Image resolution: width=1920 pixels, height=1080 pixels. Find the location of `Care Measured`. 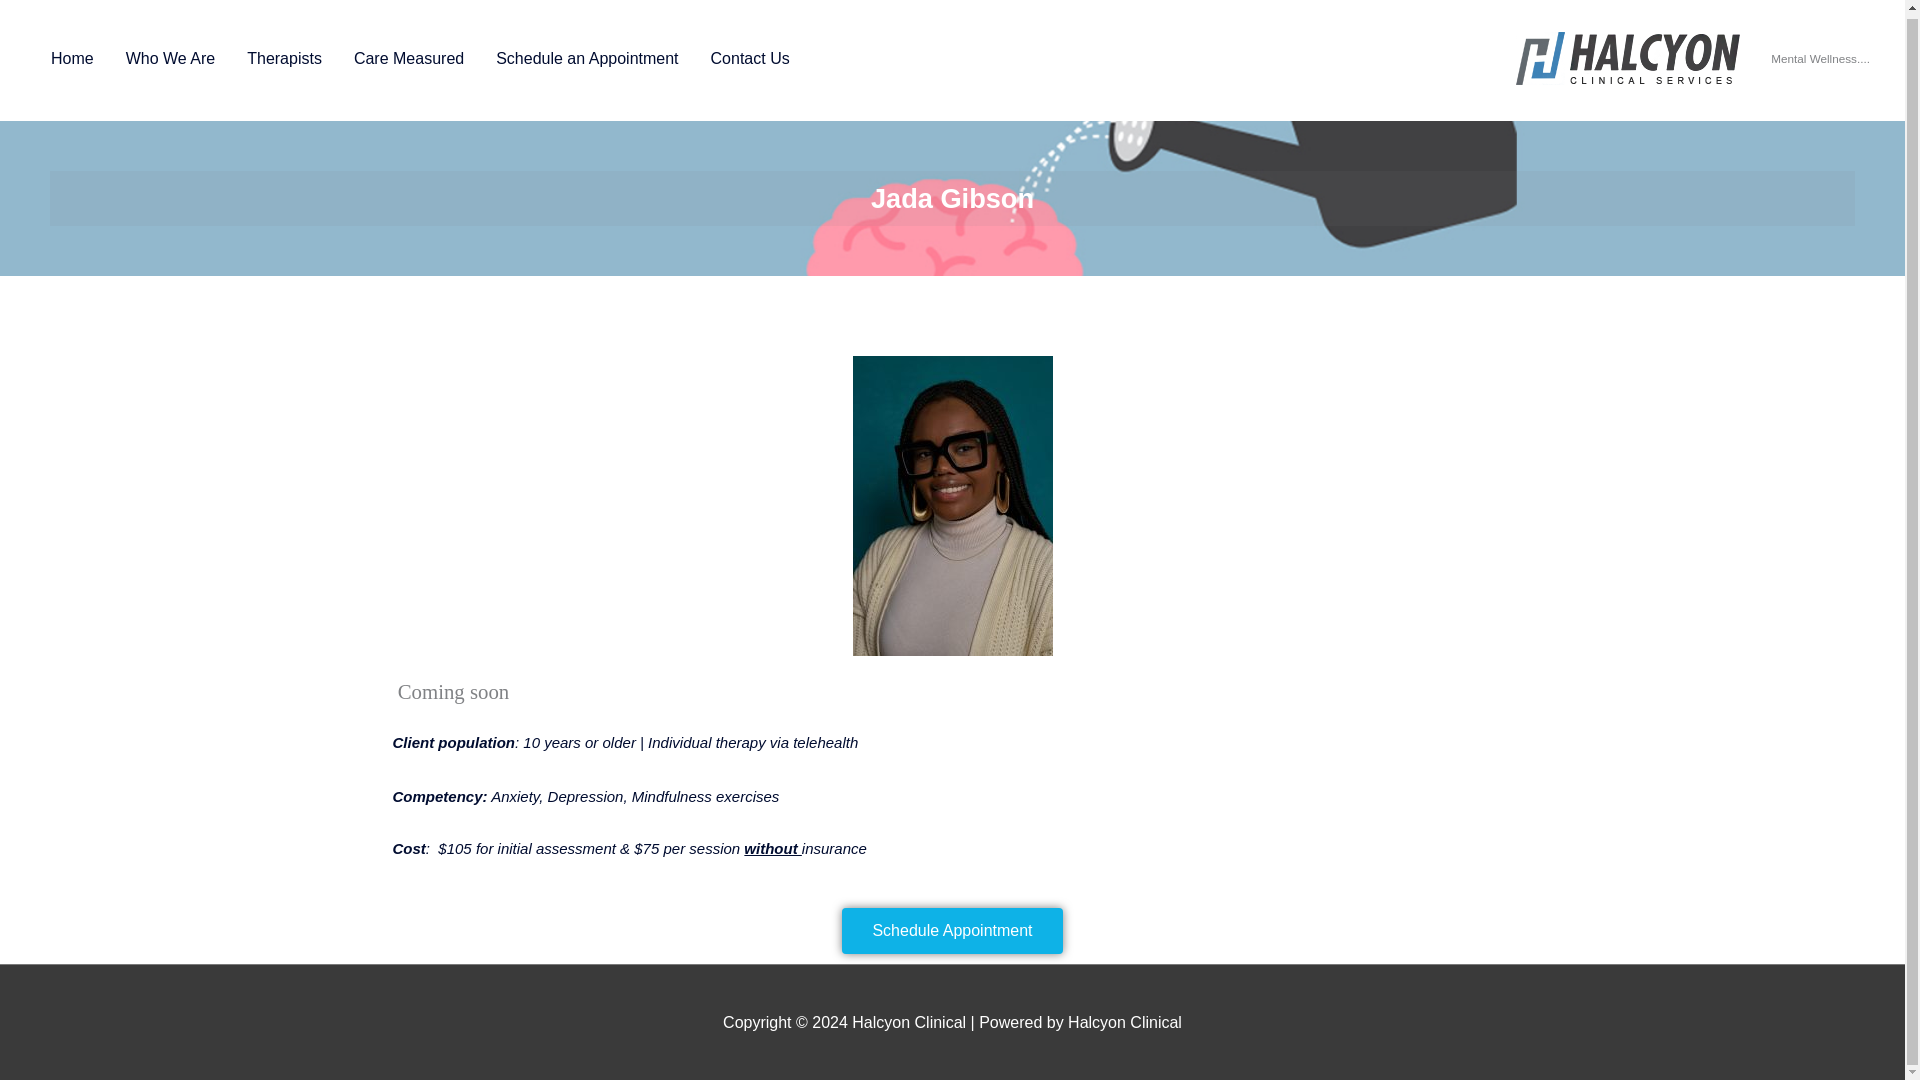

Care Measured is located at coordinates (408, 57).